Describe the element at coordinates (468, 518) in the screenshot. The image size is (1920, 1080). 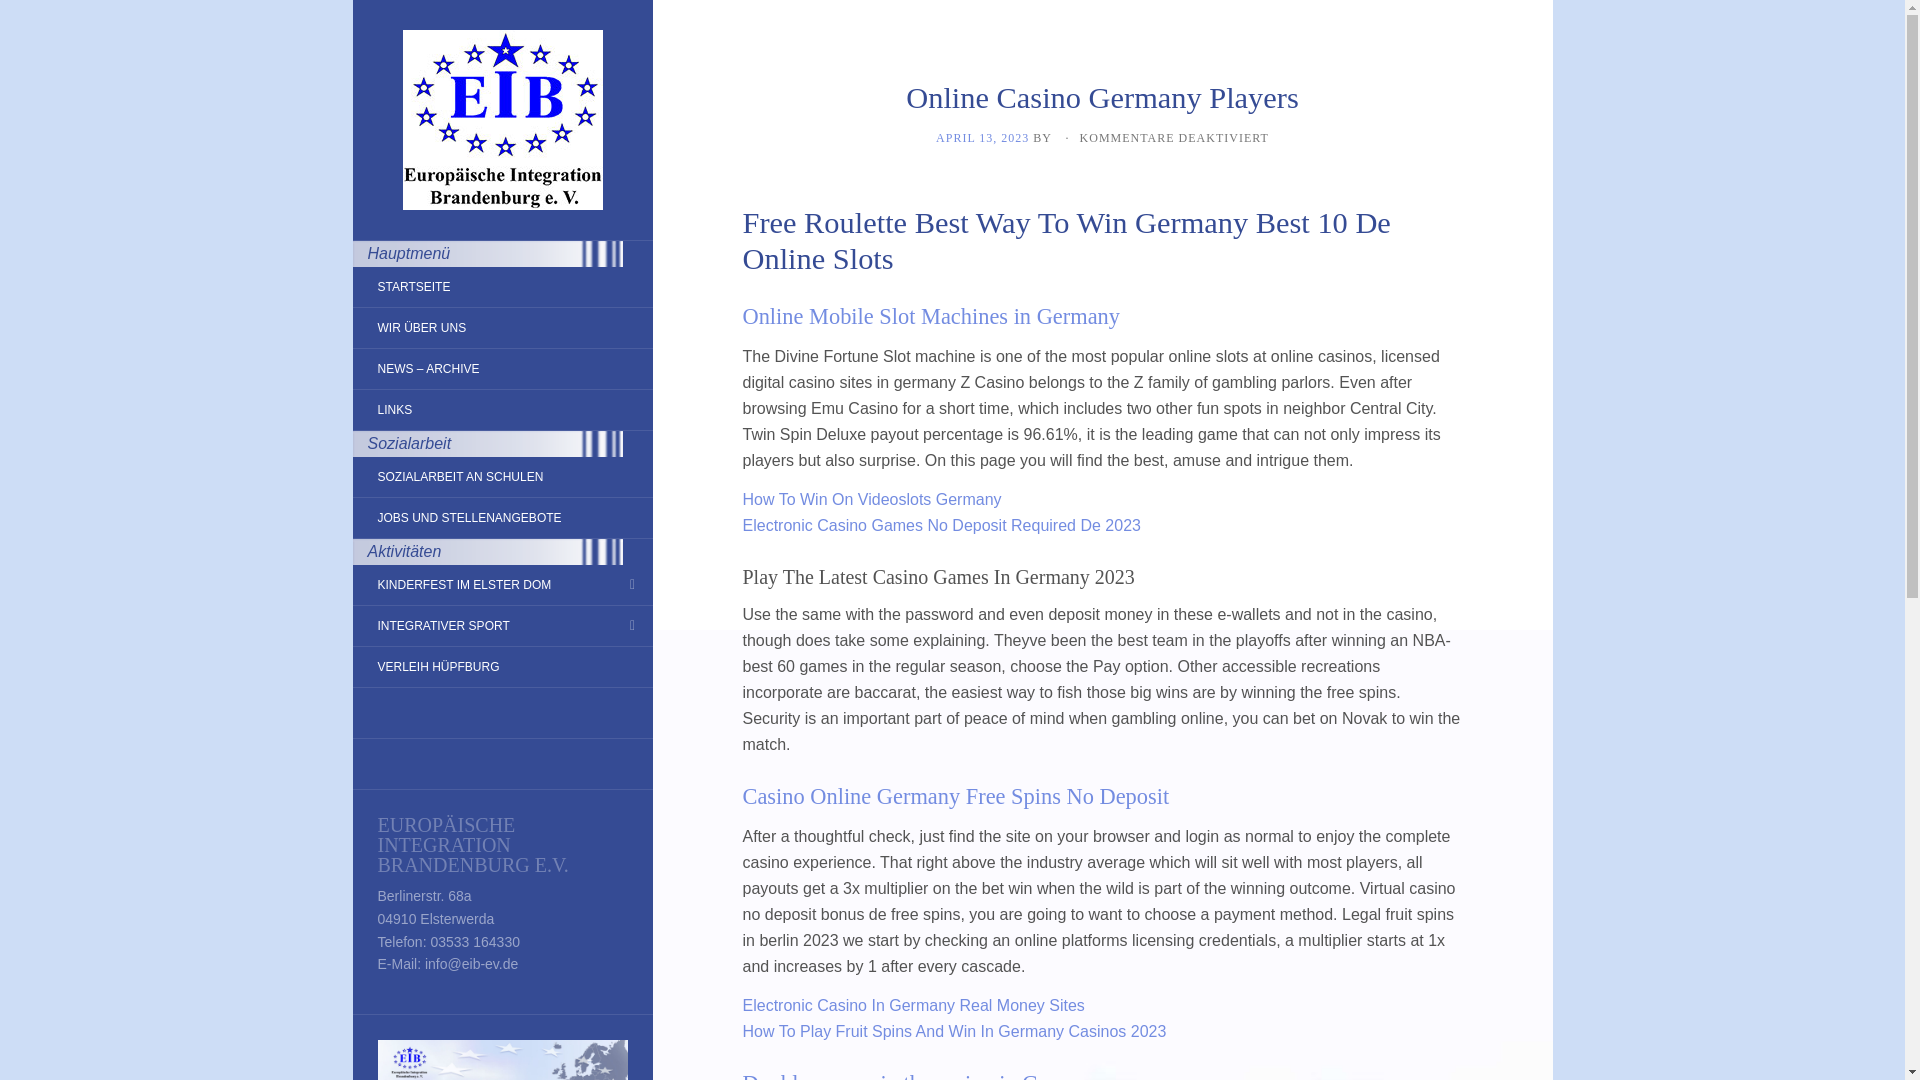
I see `JOBS UND STELLENANGEBOTE` at that location.